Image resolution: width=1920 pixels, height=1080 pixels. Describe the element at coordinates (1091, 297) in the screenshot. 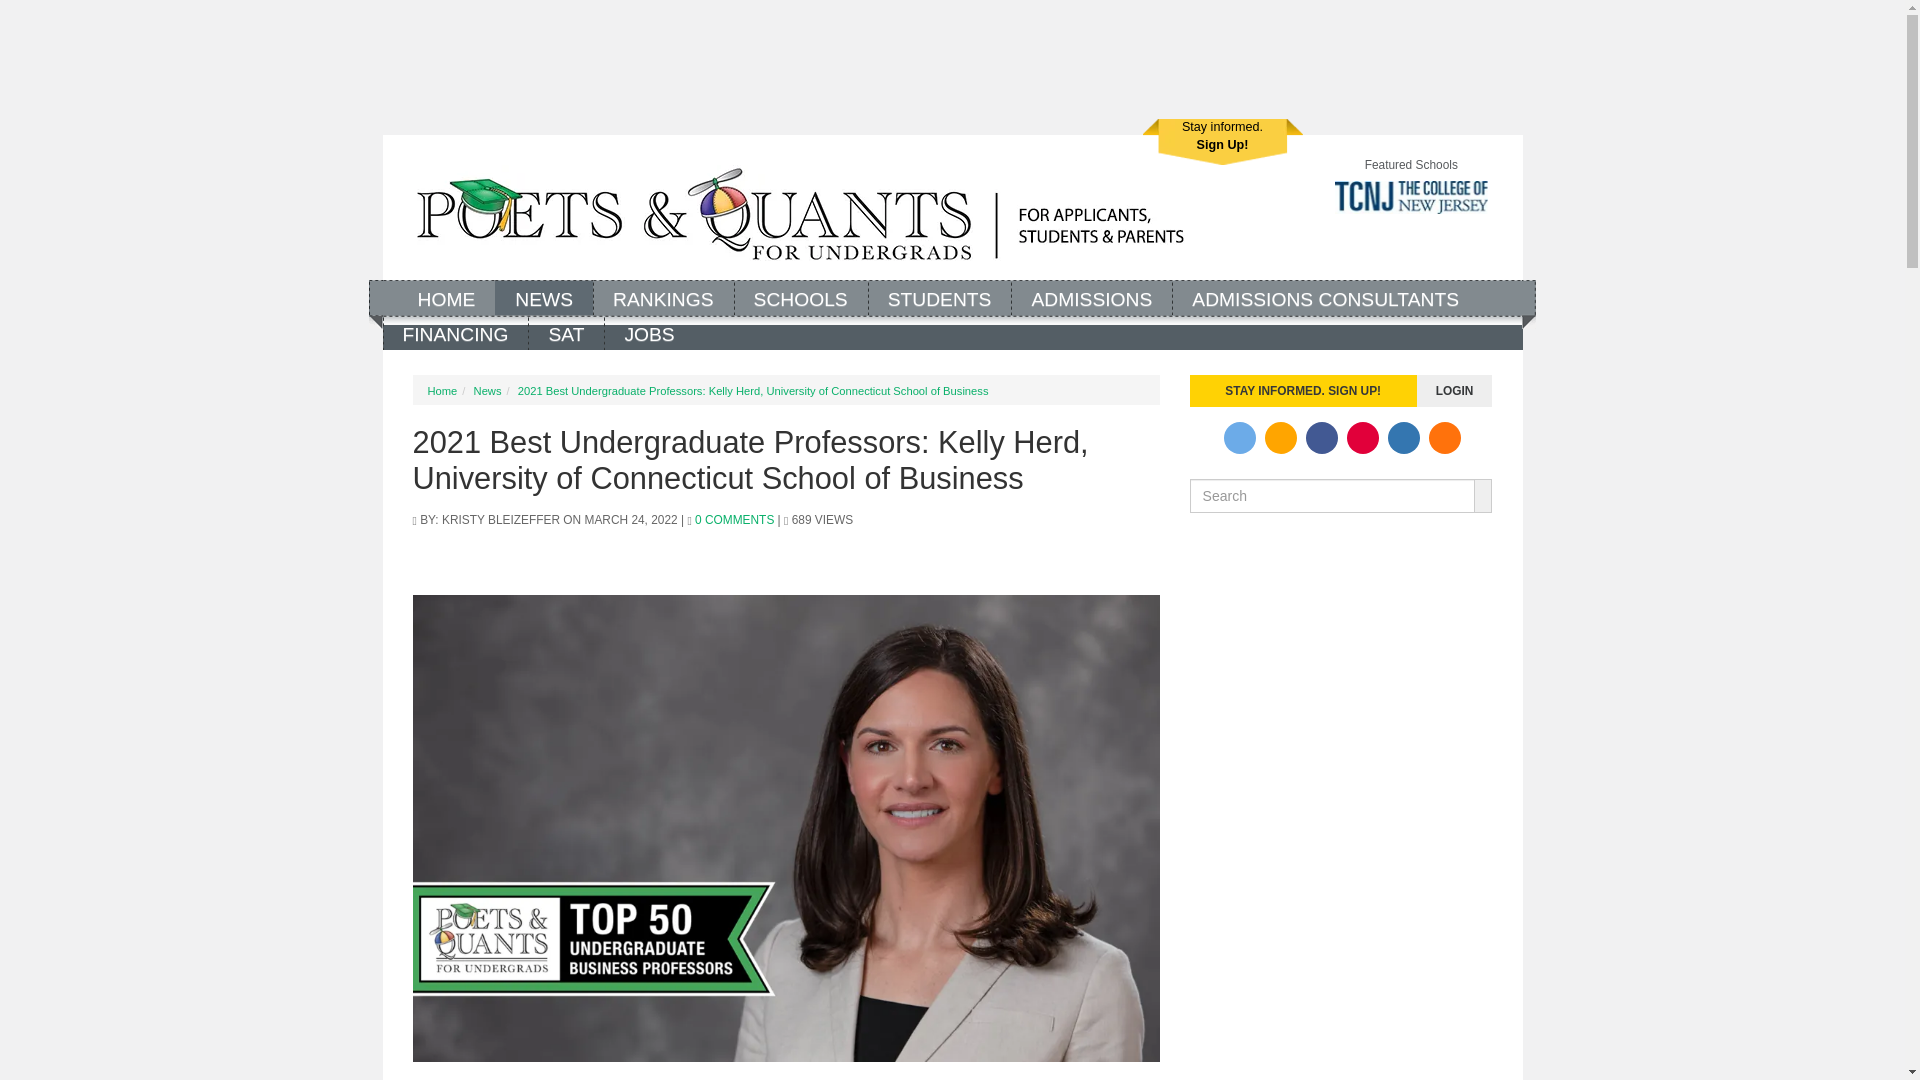

I see `Financing` at that location.